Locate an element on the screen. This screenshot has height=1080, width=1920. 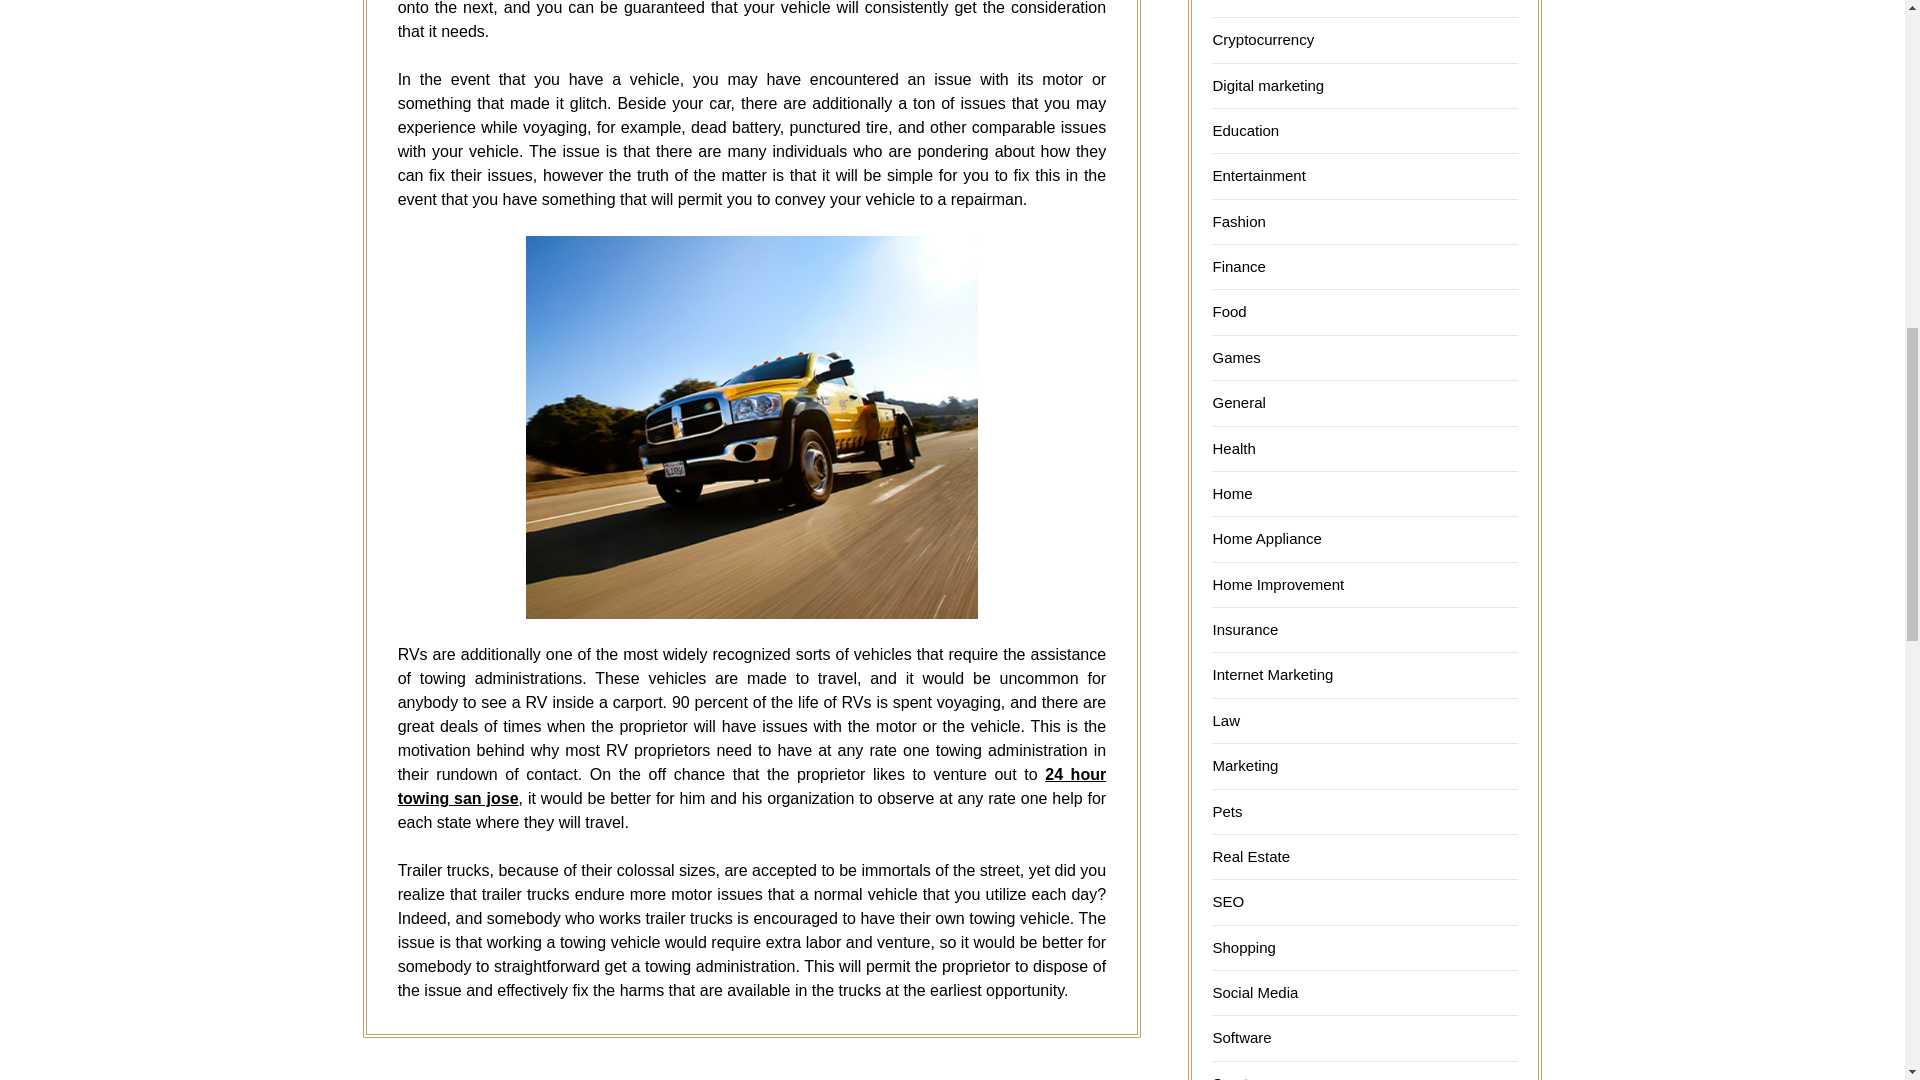
Cryptocurrency is located at coordinates (1262, 39).